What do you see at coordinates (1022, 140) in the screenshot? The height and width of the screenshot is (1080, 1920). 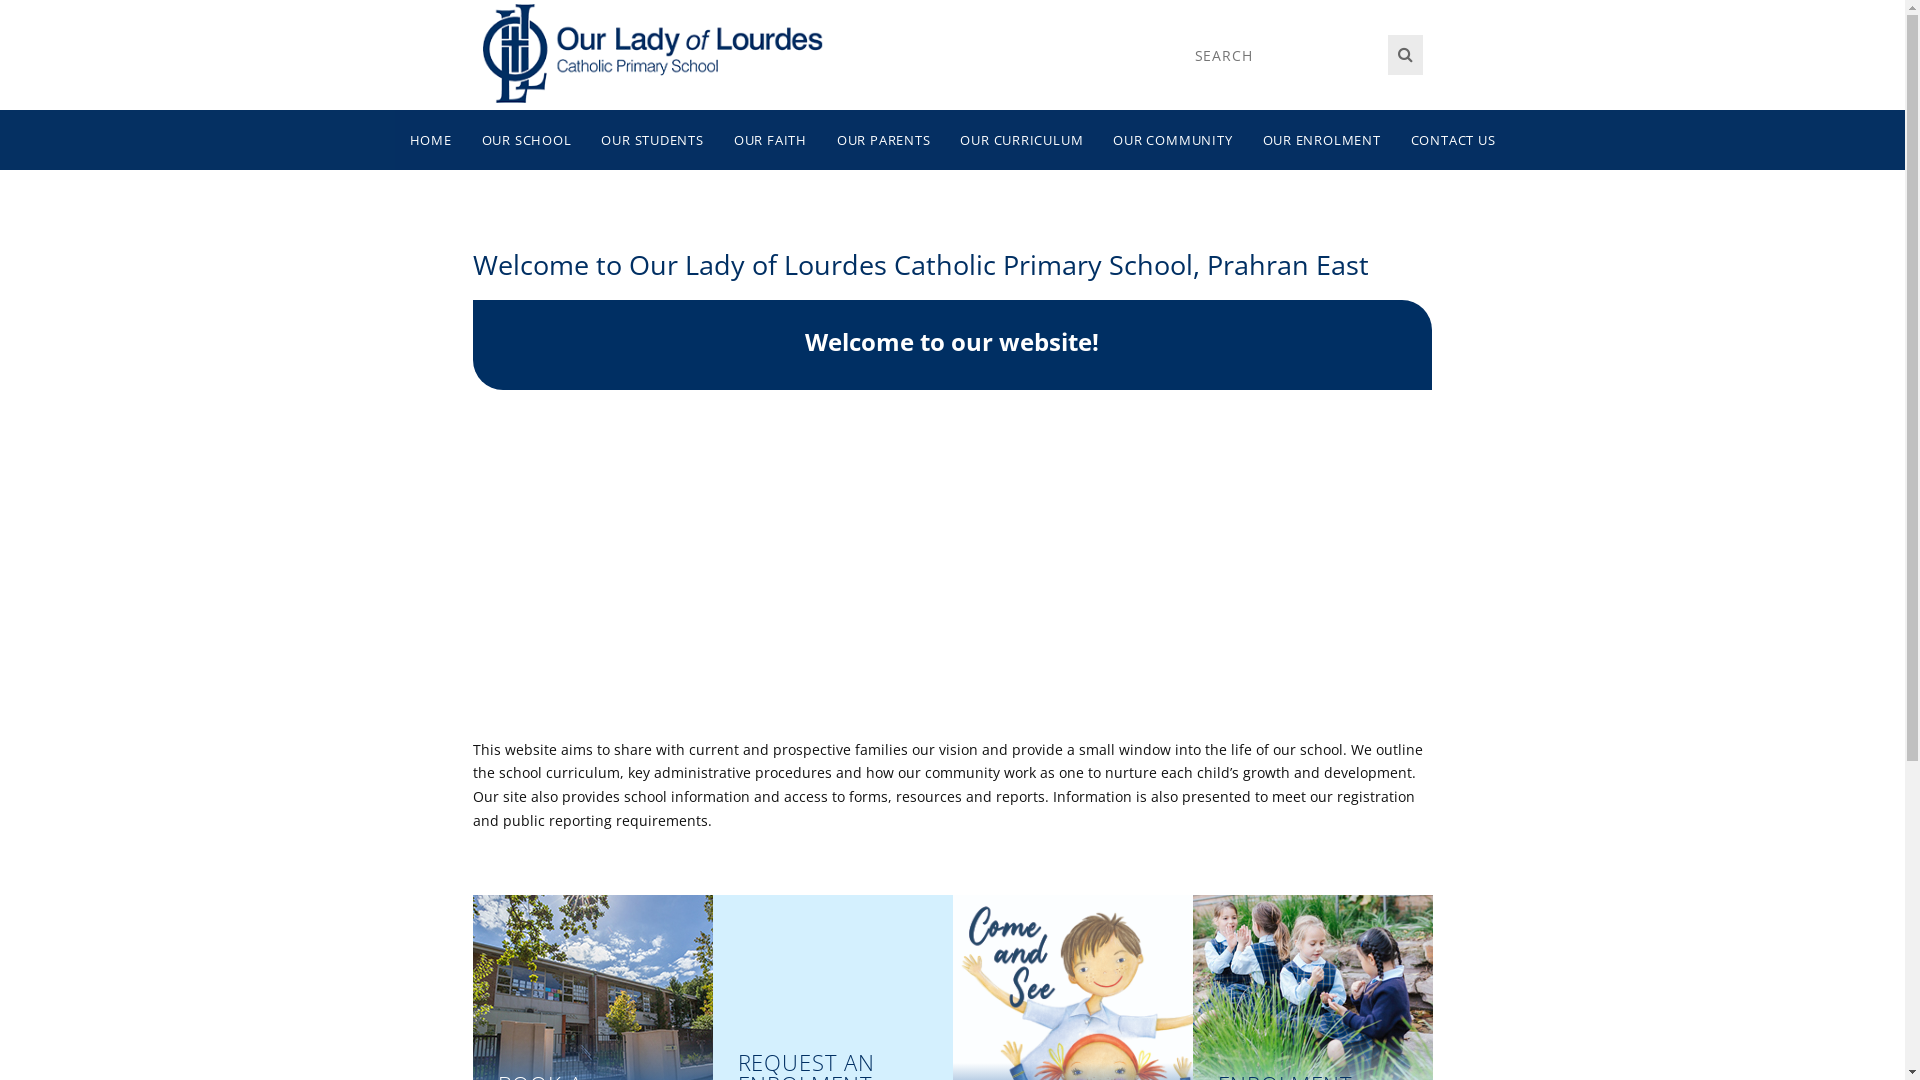 I see `OUR CURRICULUM` at bounding box center [1022, 140].